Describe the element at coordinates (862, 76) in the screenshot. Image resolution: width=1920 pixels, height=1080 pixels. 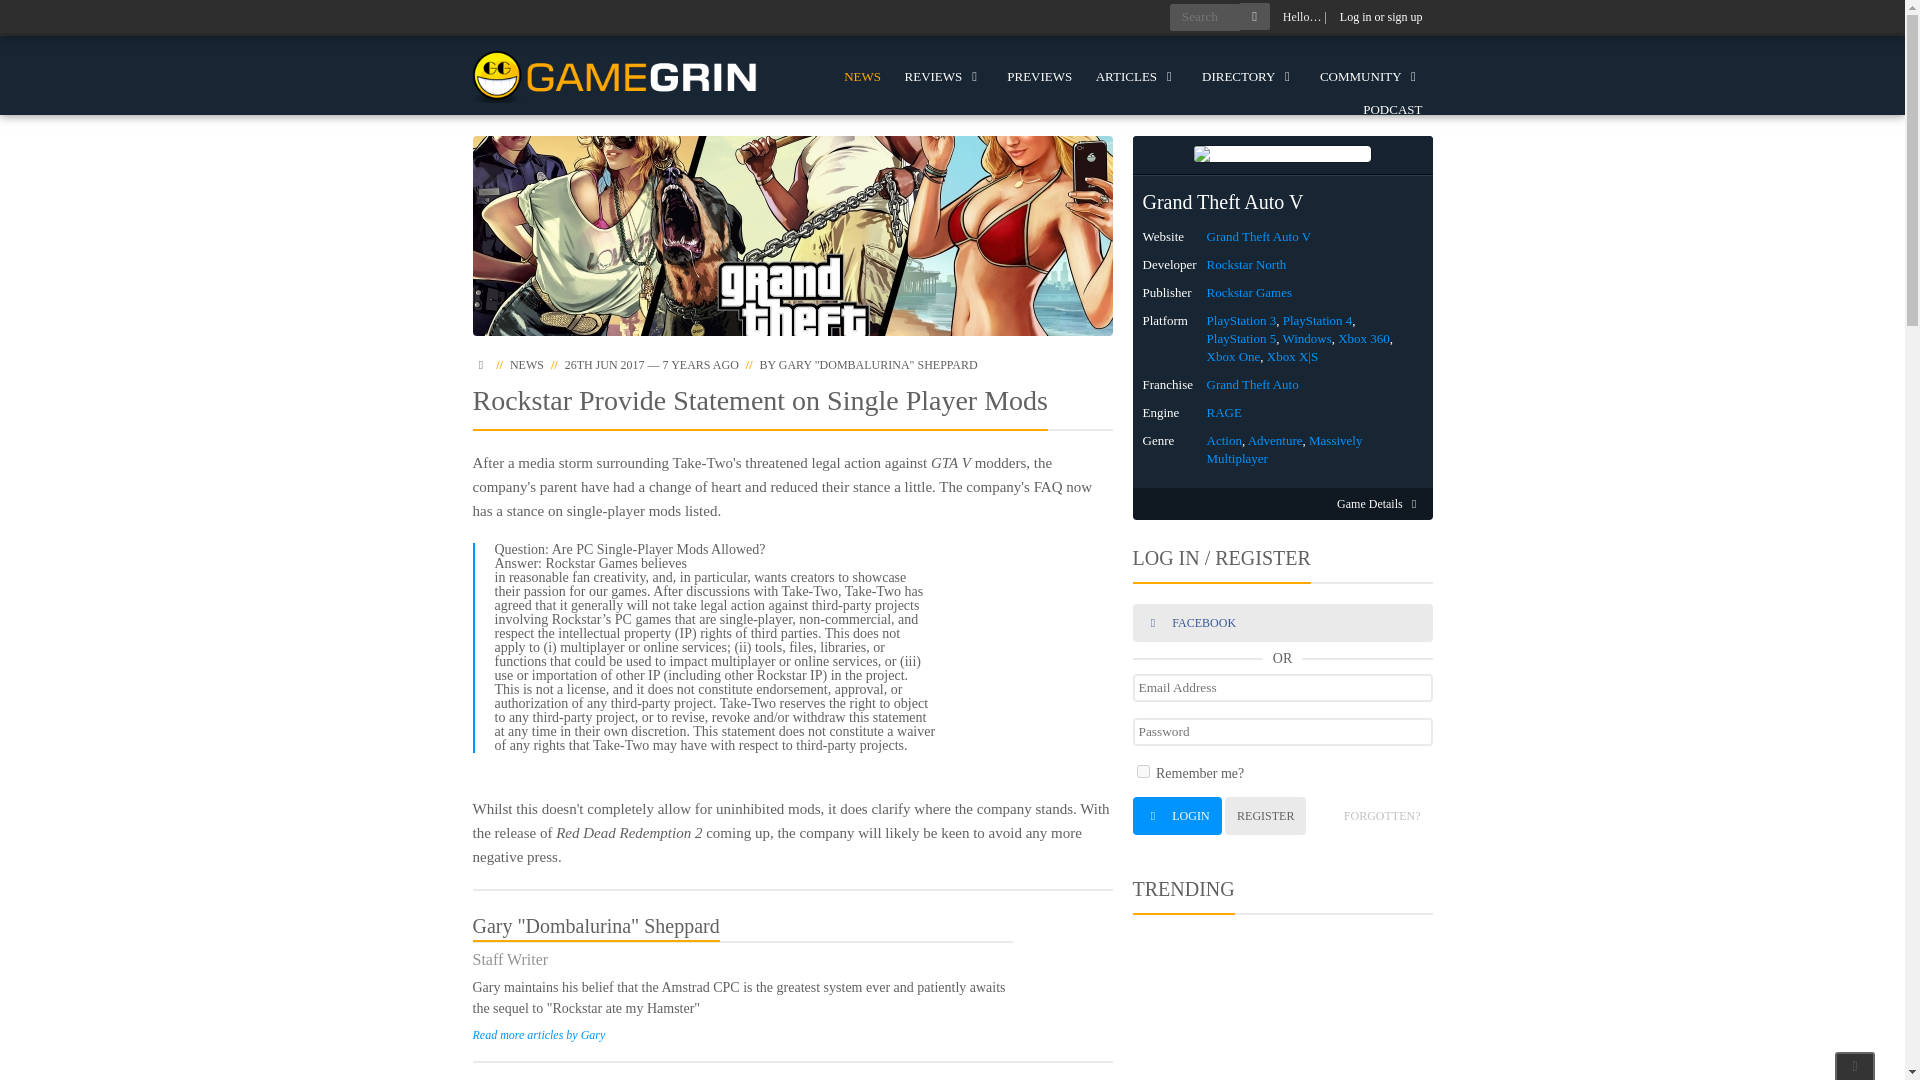
I see `NEWS` at that location.